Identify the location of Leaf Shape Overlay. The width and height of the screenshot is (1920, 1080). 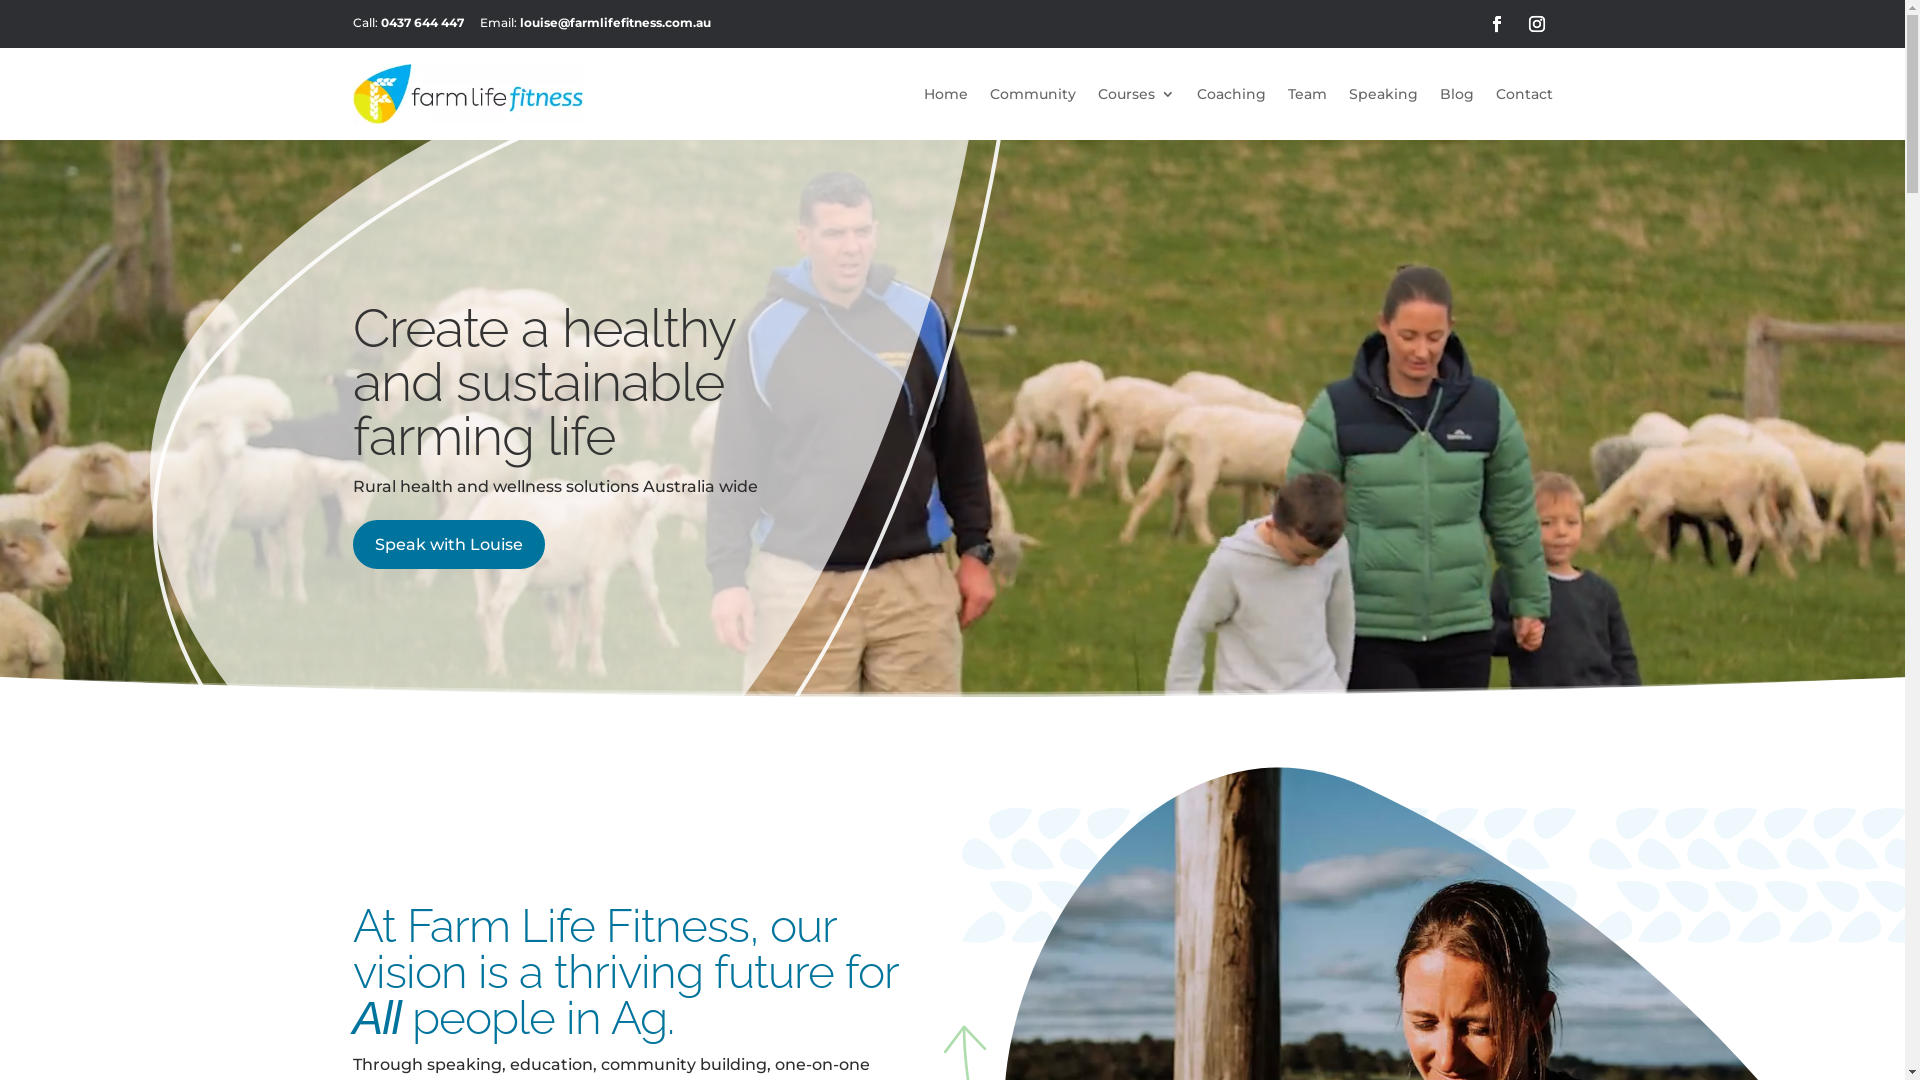
(636, 418).